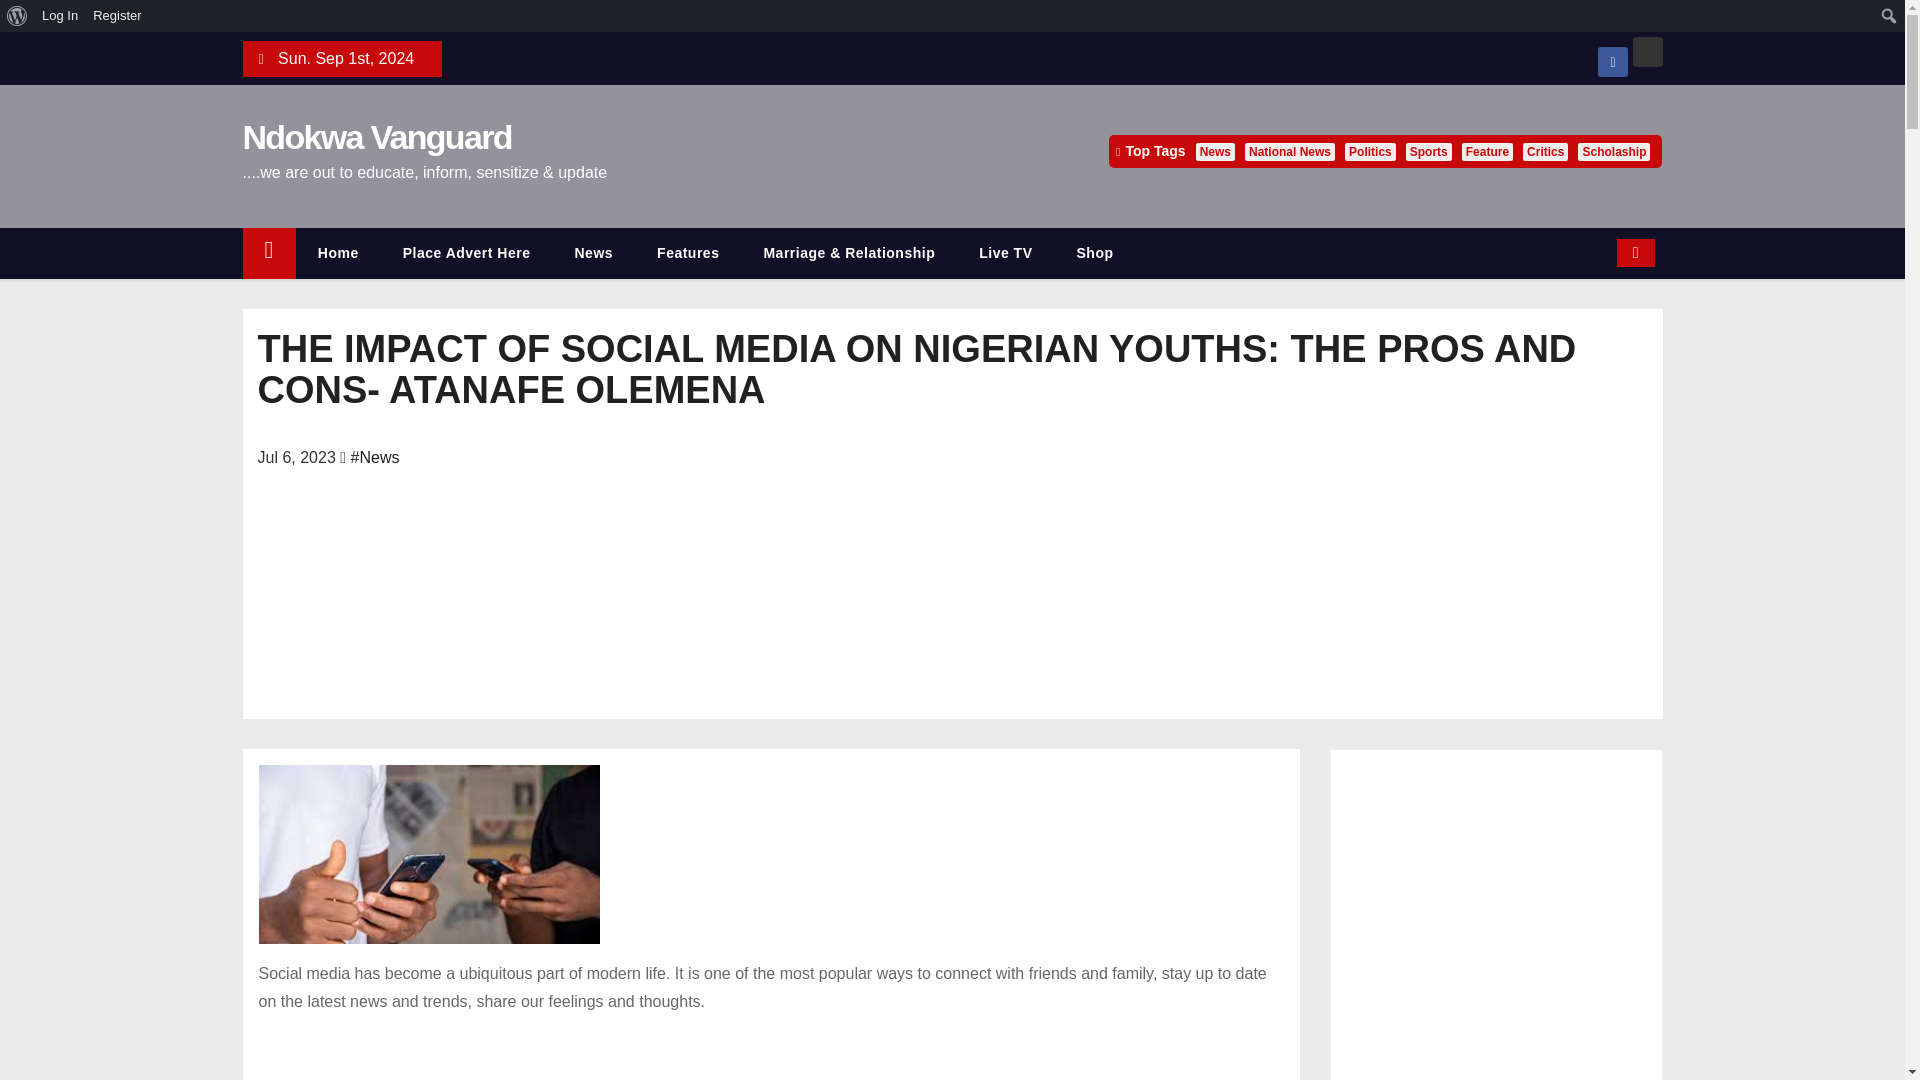  I want to click on Sports, so click(1428, 151).